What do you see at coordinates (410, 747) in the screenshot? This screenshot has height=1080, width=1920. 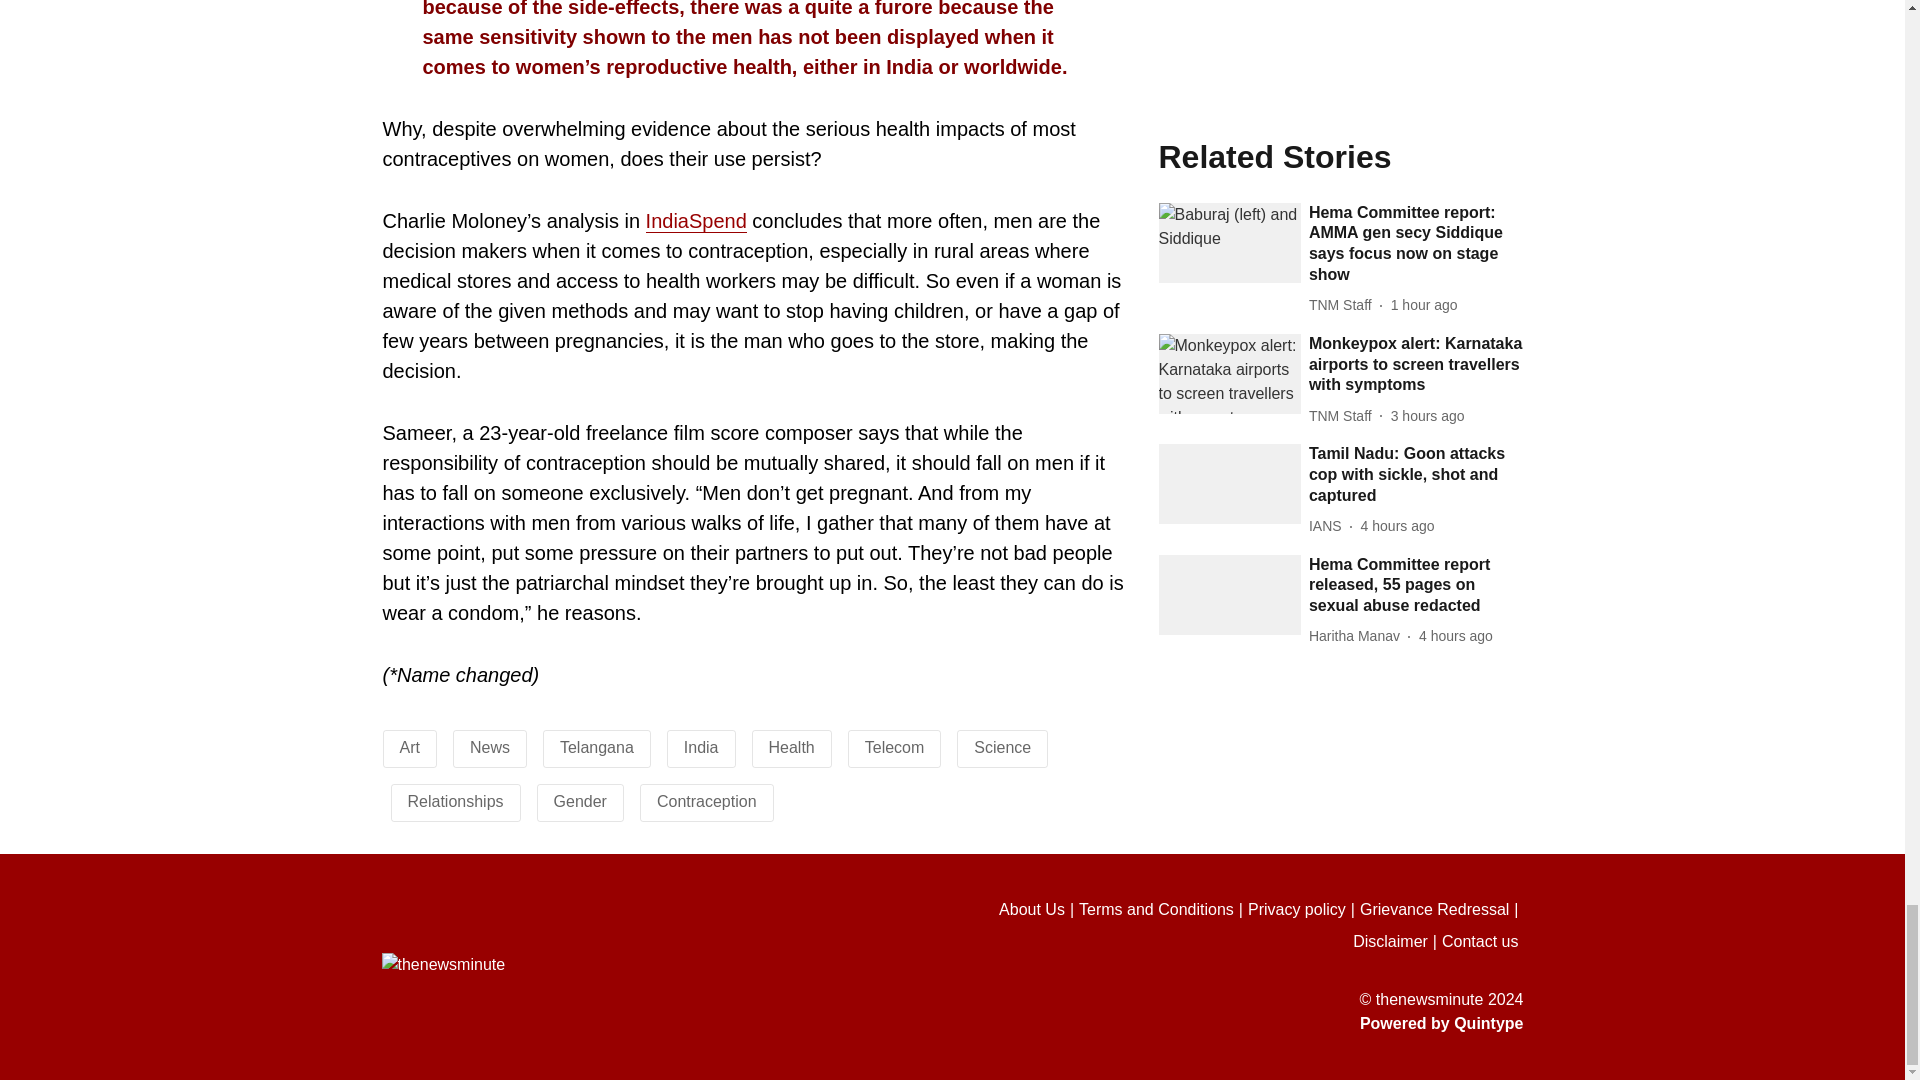 I see `Art` at bounding box center [410, 747].